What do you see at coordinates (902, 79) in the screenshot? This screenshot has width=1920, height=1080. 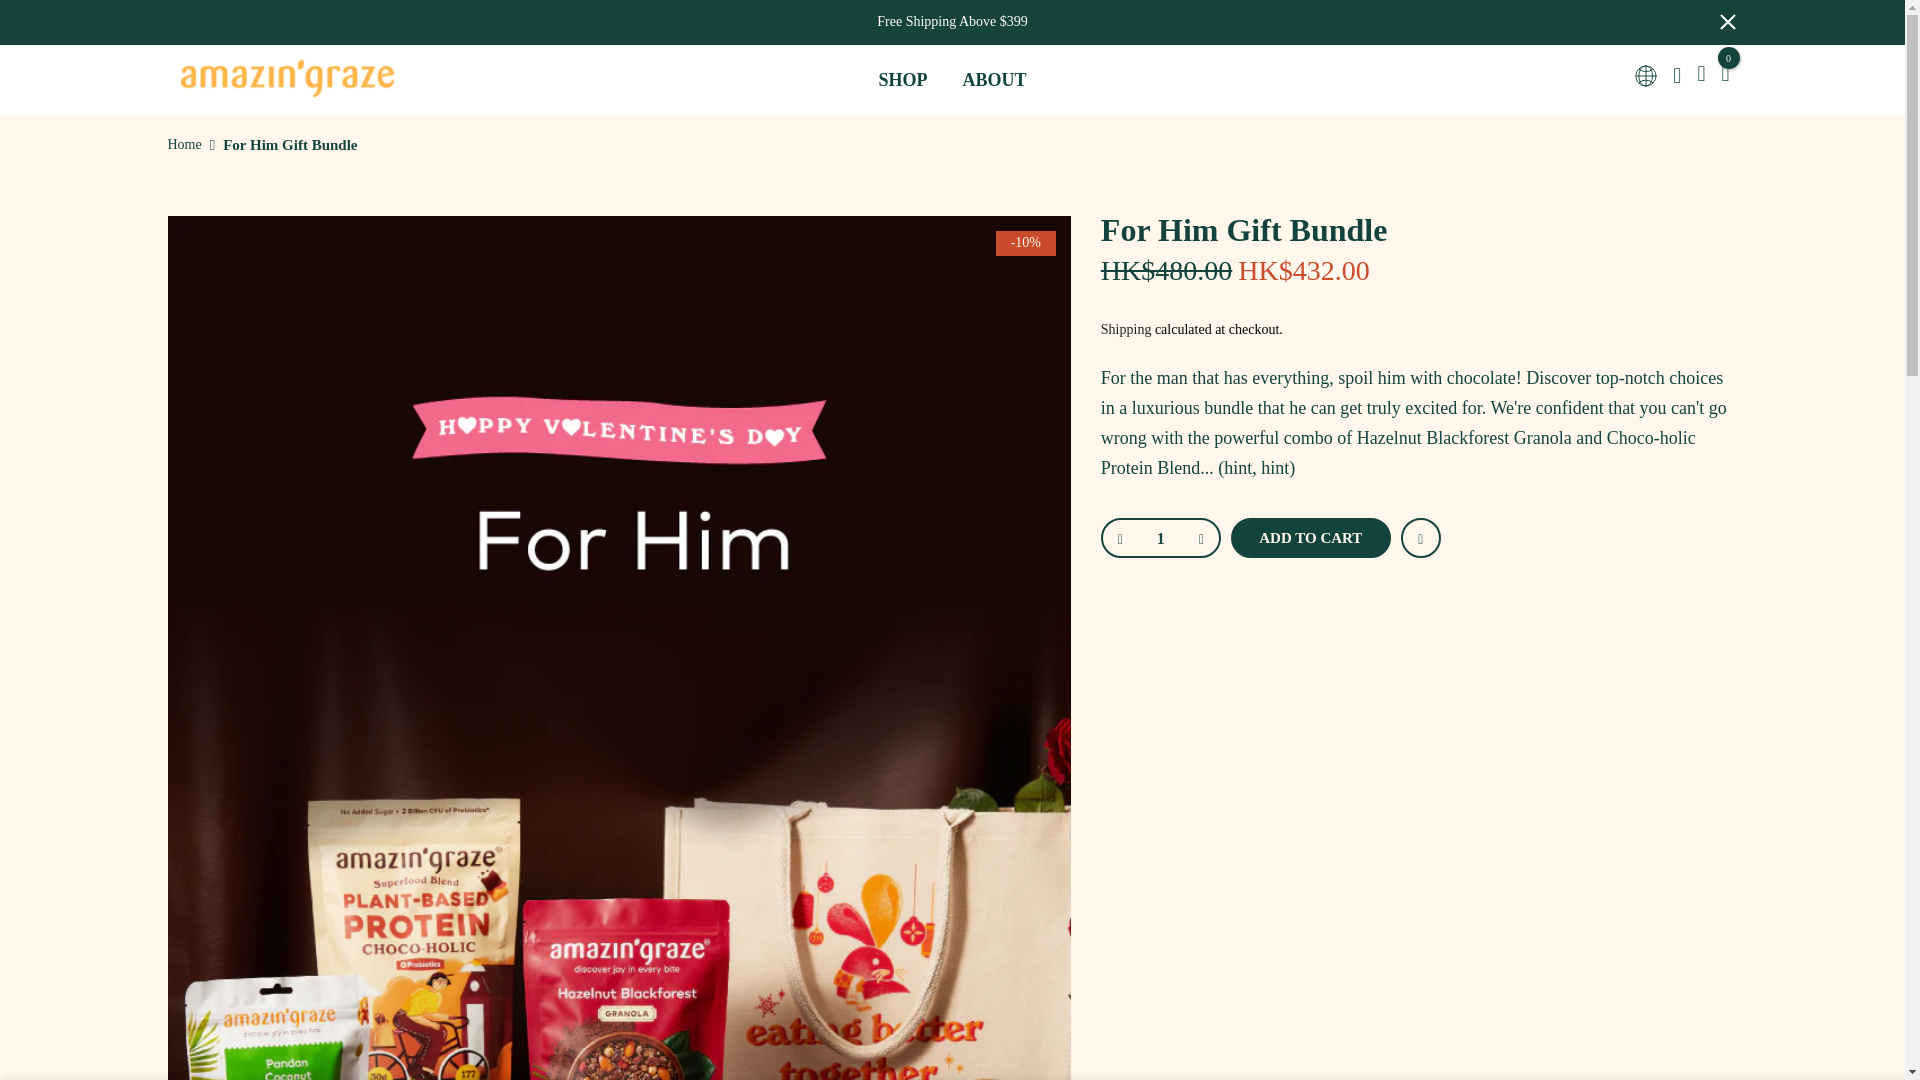 I see `SHOP` at bounding box center [902, 79].